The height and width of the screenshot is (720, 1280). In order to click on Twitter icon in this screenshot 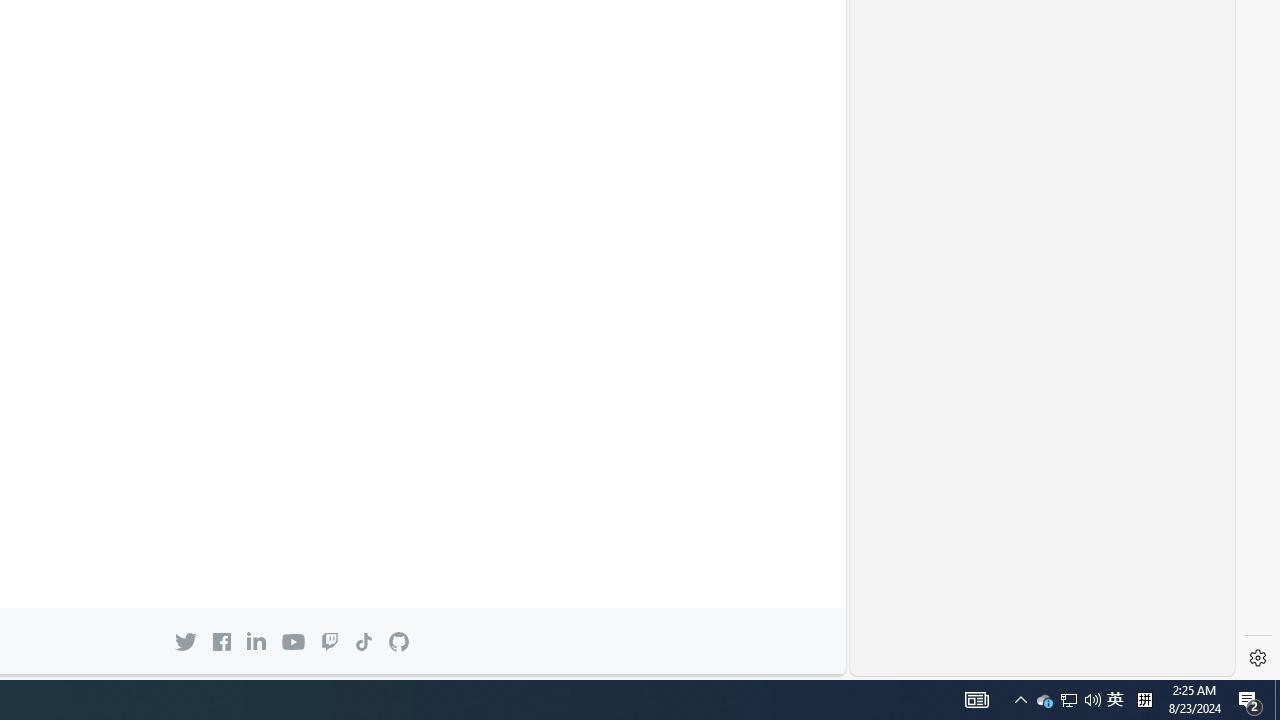, I will do `click(186, 641)`.